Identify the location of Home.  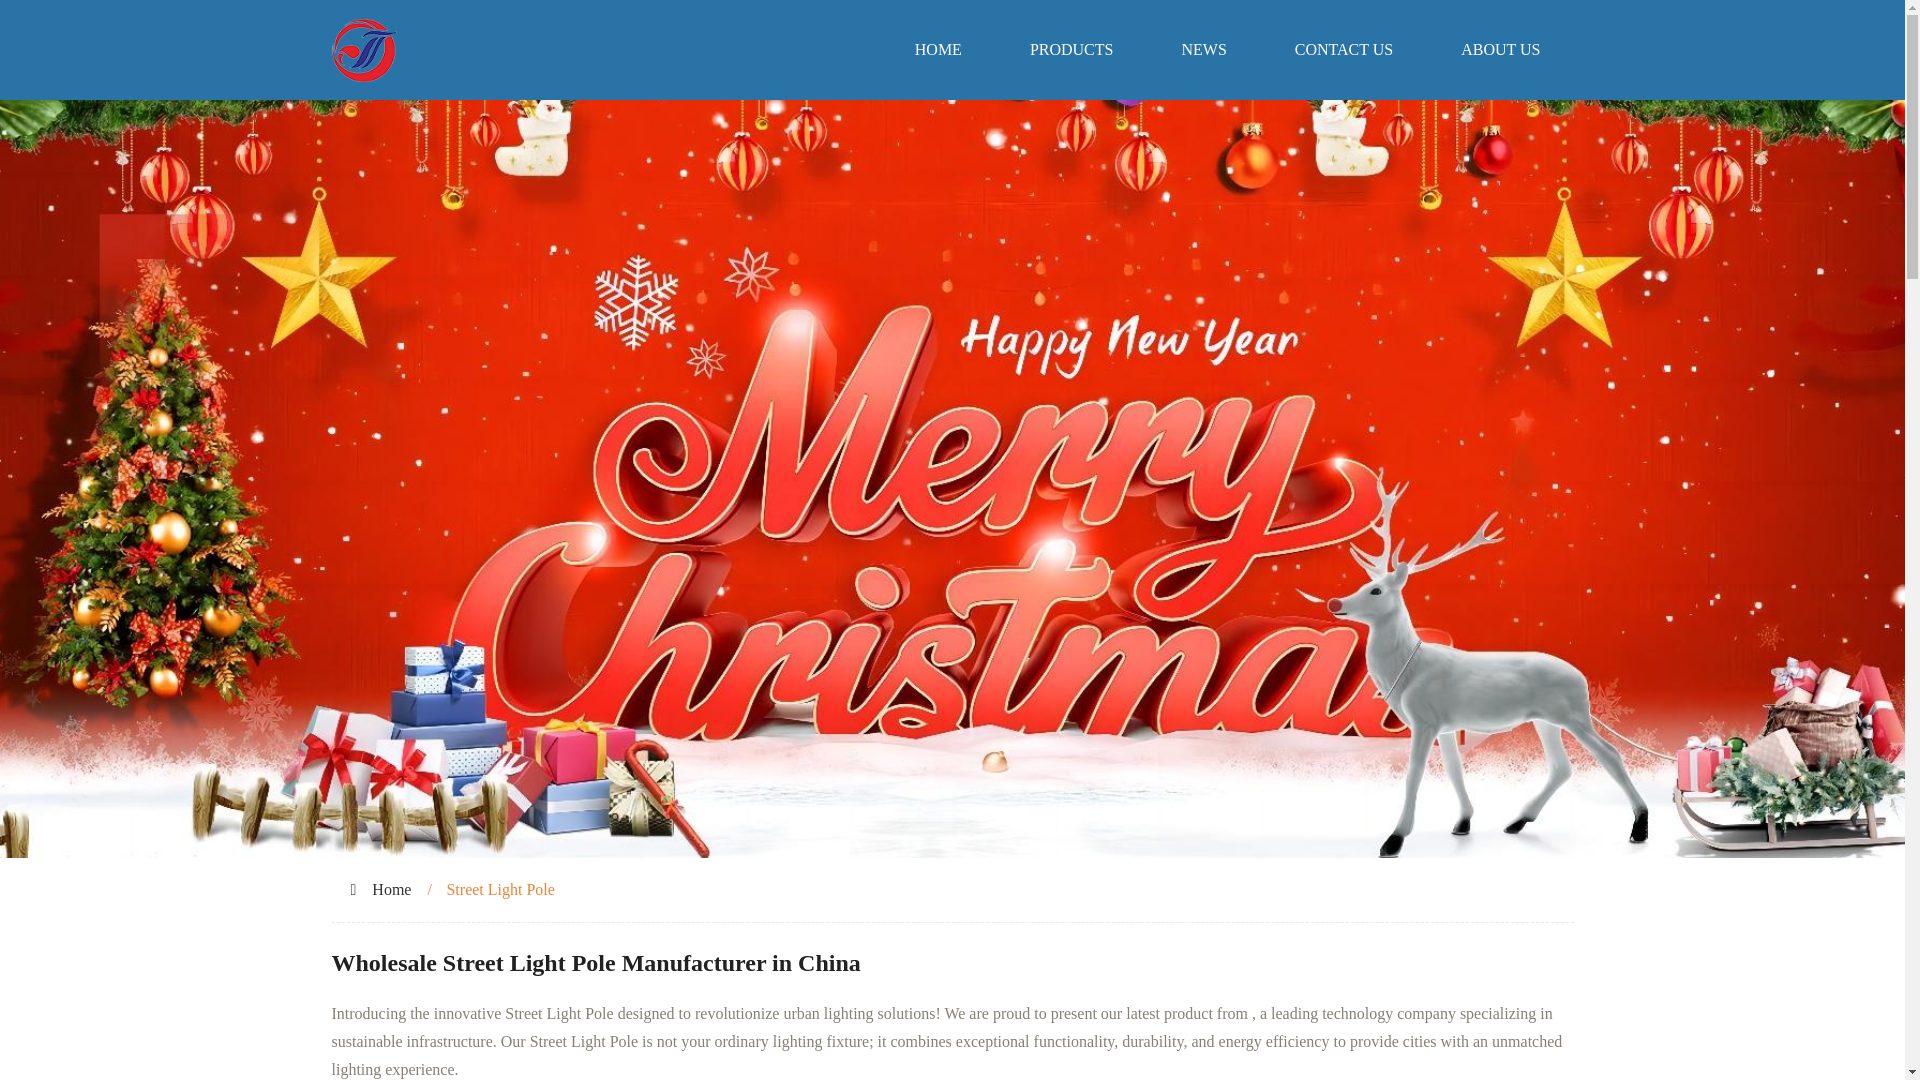
(391, 889).